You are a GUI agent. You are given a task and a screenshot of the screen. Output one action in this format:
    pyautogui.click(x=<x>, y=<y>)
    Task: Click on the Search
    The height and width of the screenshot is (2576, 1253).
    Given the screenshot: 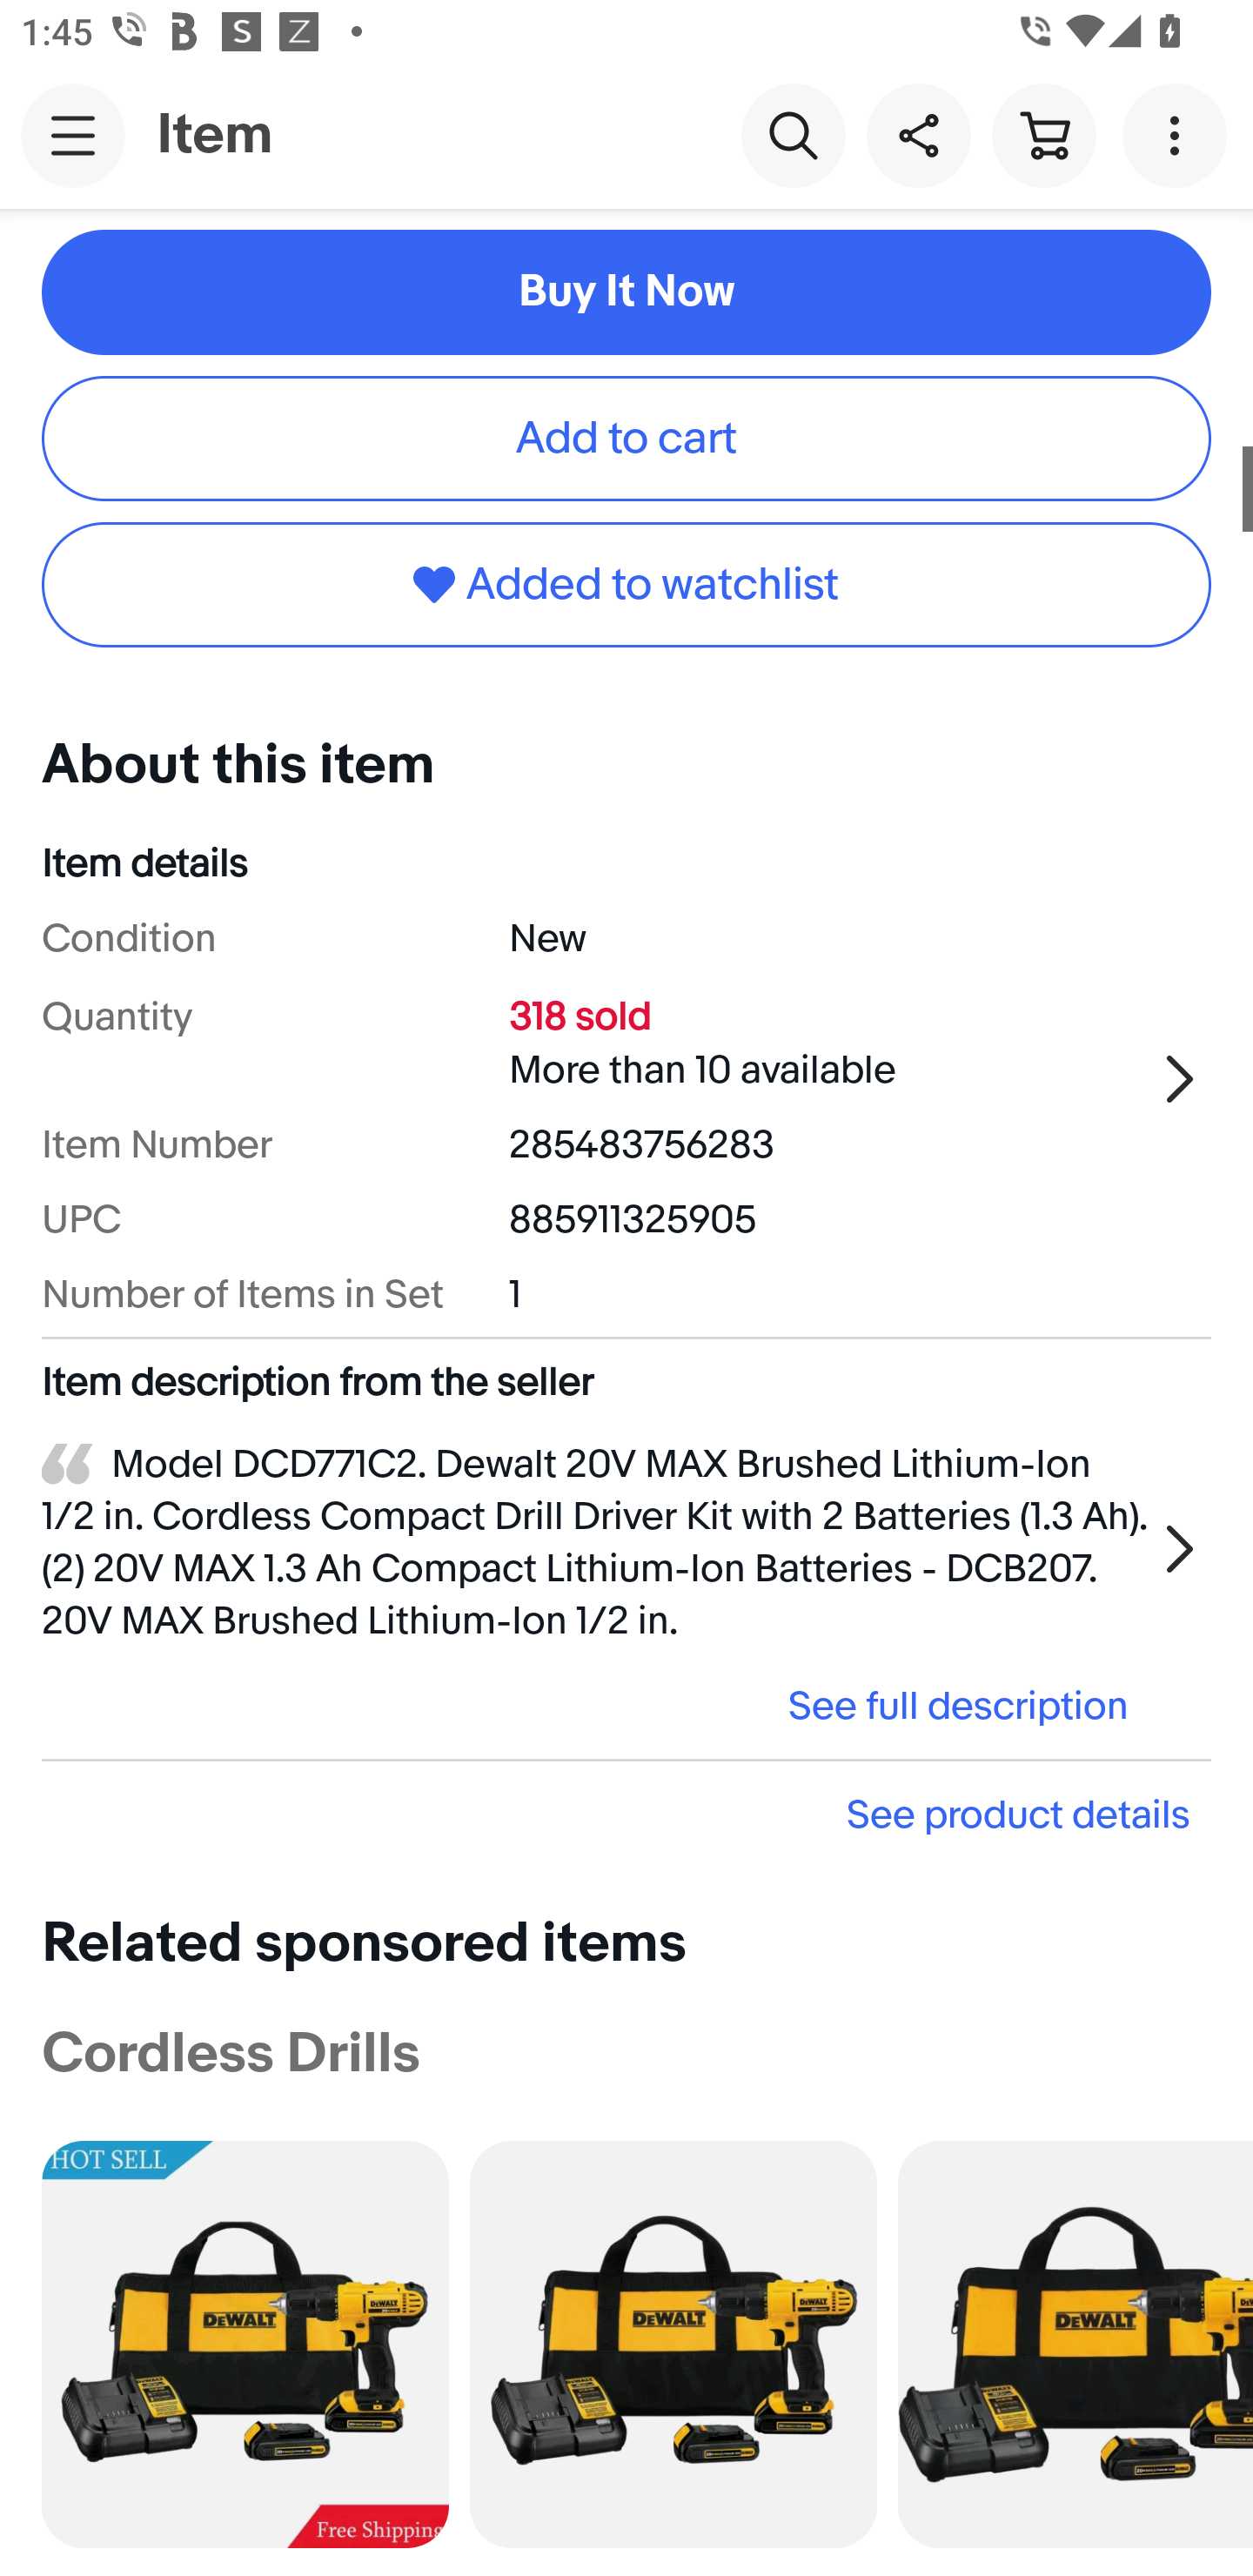 What is the action you would take?
    pyautogui.click(x=793, y=134)
    